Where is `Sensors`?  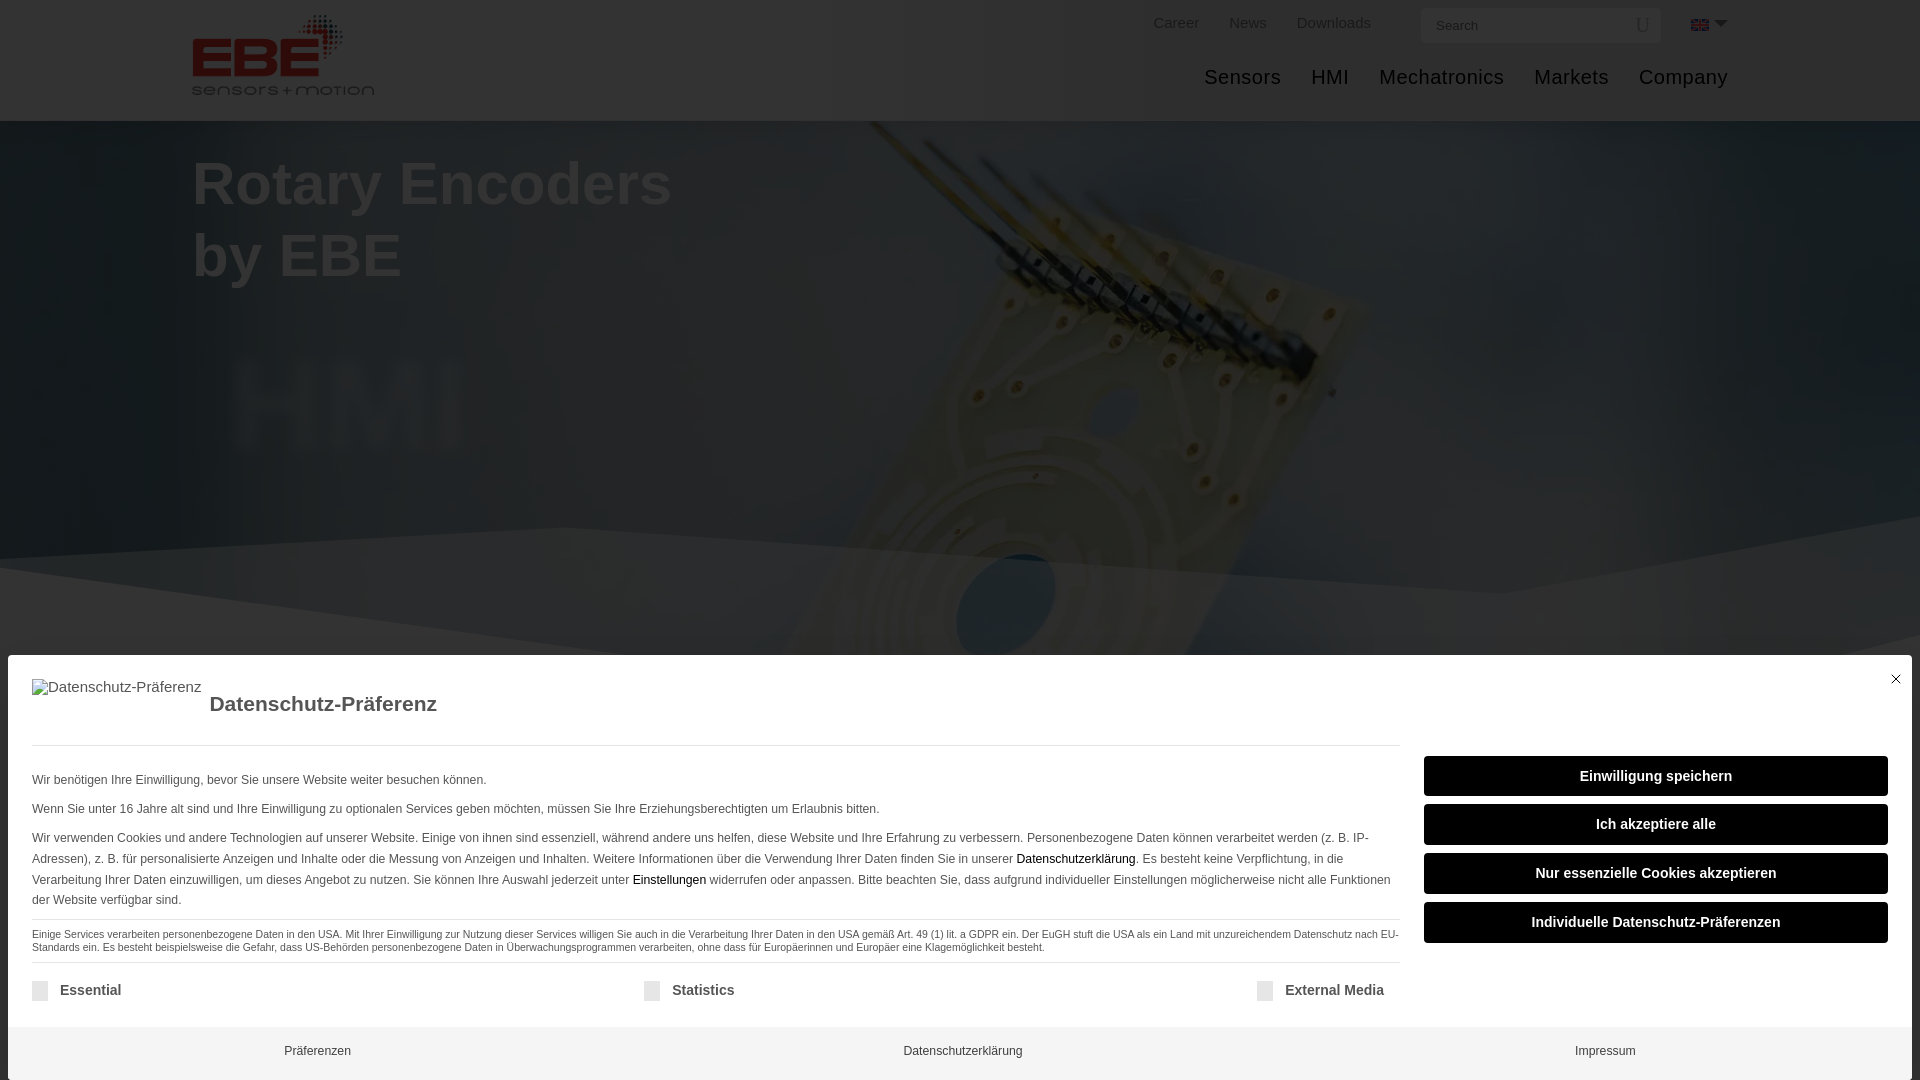 Sensors is located at coordinates (1242, 106).